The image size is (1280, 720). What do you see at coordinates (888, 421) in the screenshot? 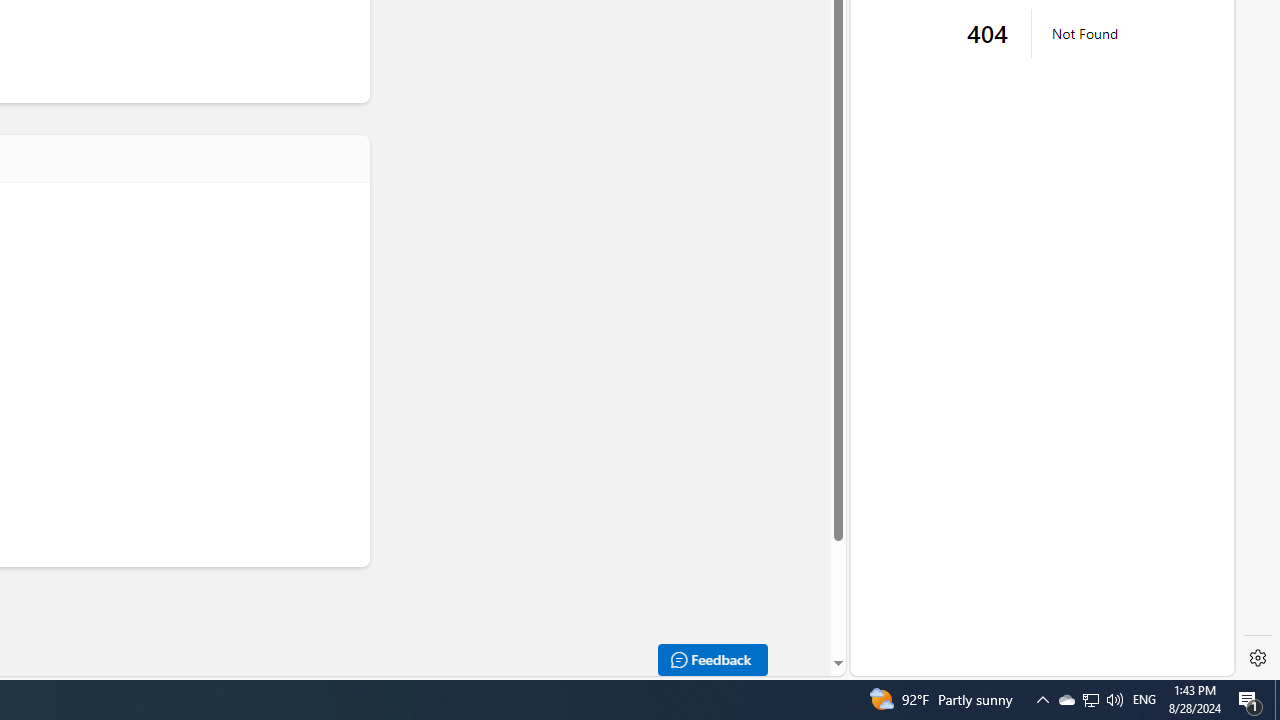
I see `Global web icon` at bounding box center [888, 421].